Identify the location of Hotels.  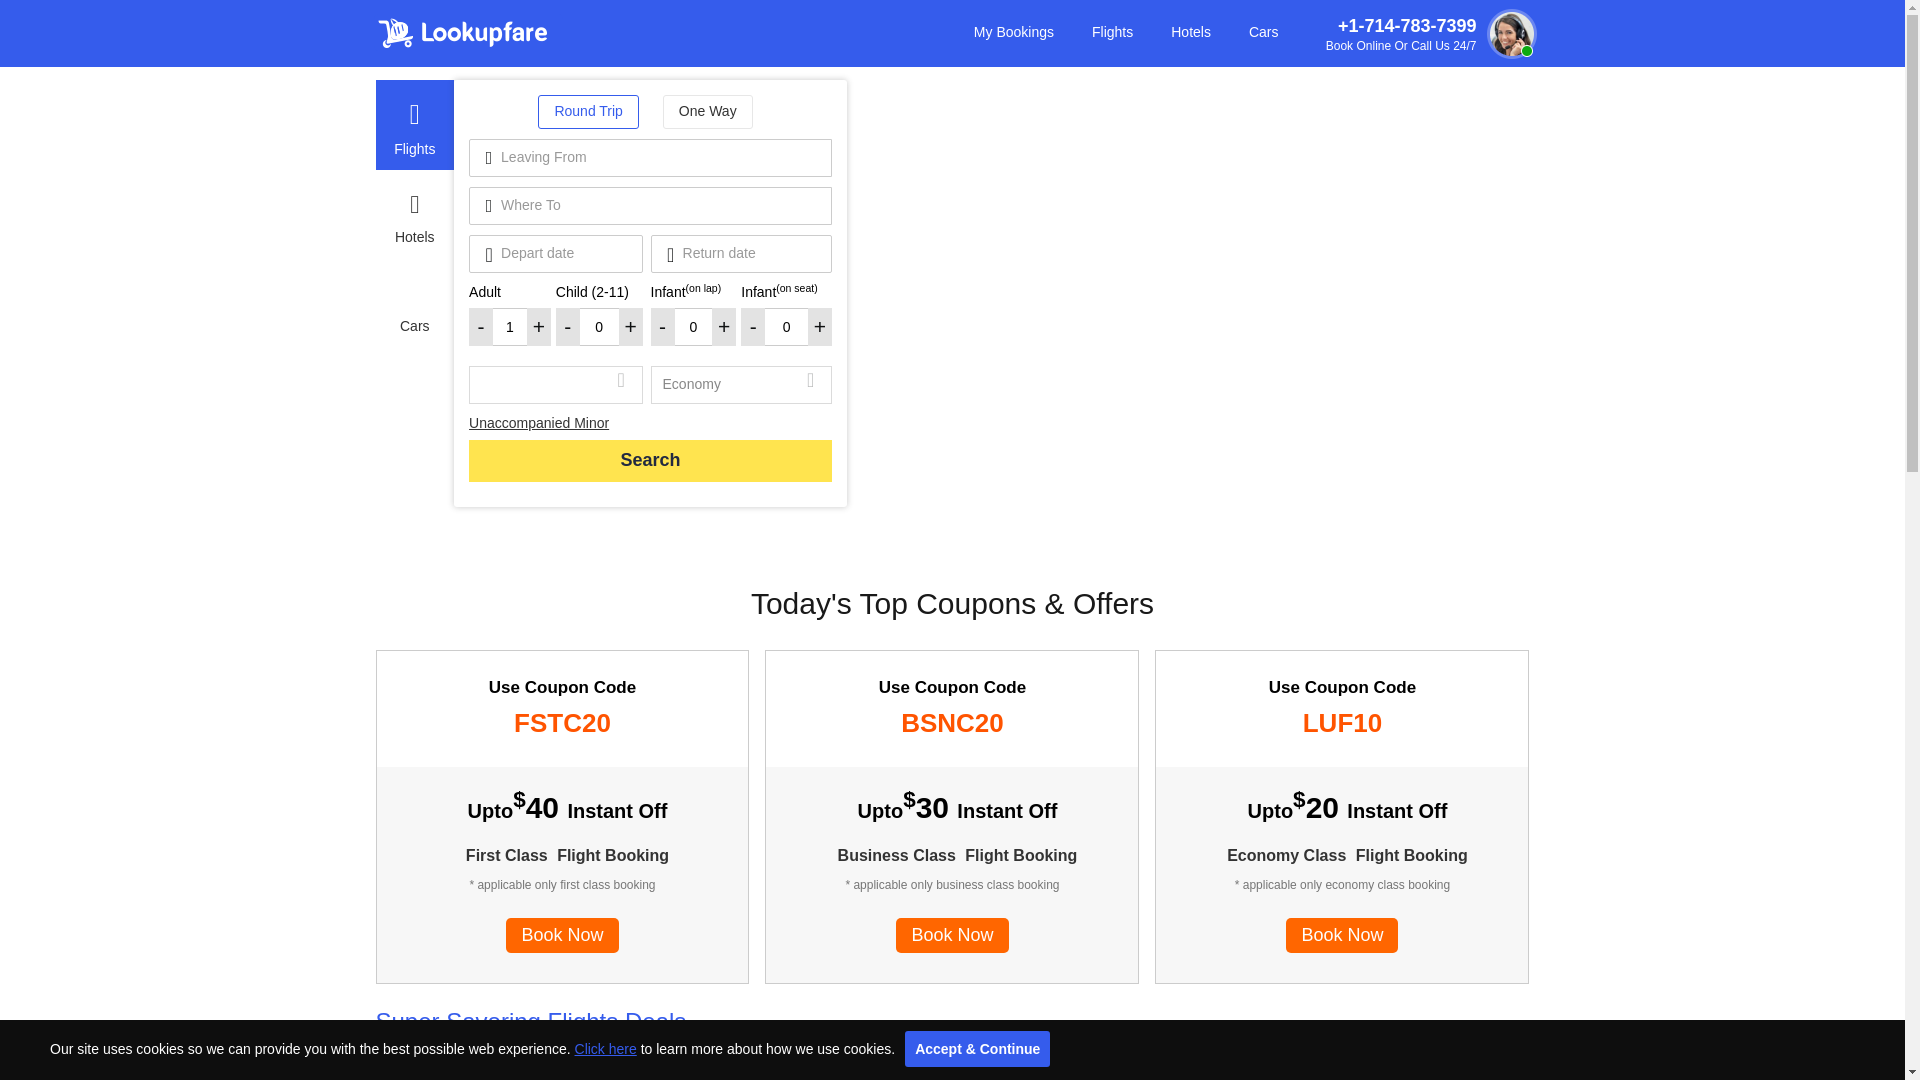
(1191, 28).